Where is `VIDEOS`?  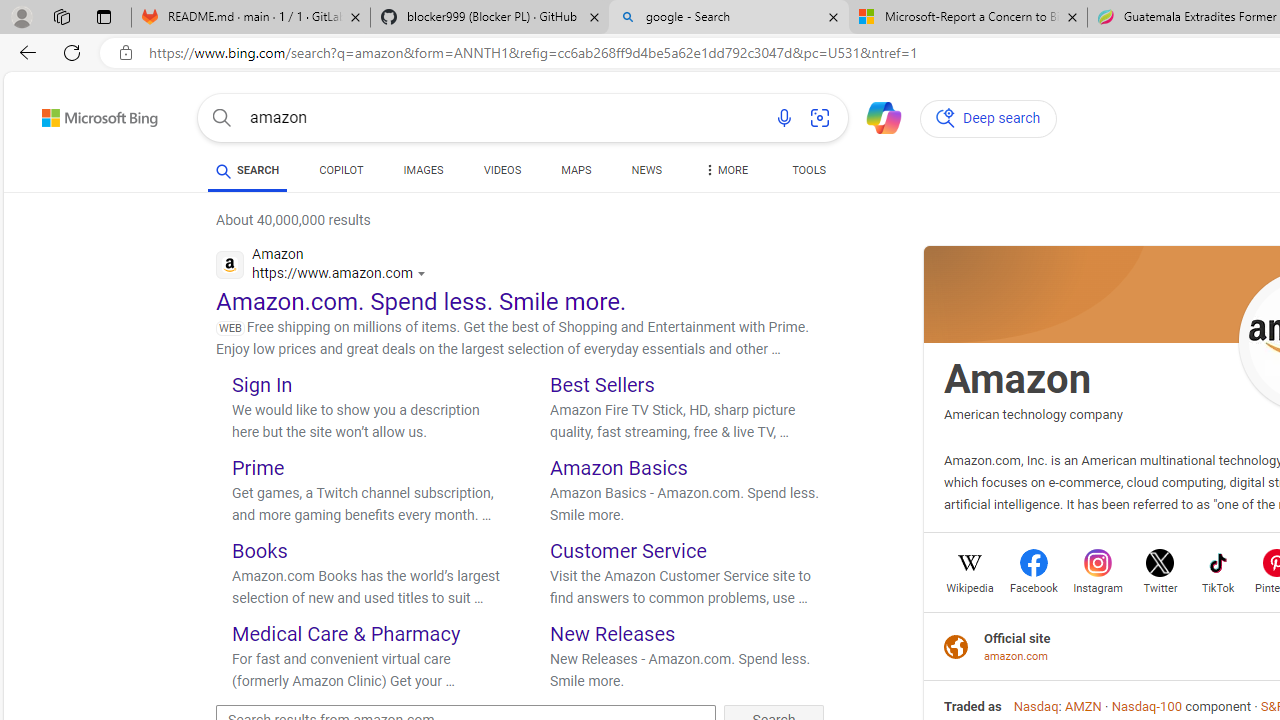
VIDEOS is located at coordinates (502, 174).